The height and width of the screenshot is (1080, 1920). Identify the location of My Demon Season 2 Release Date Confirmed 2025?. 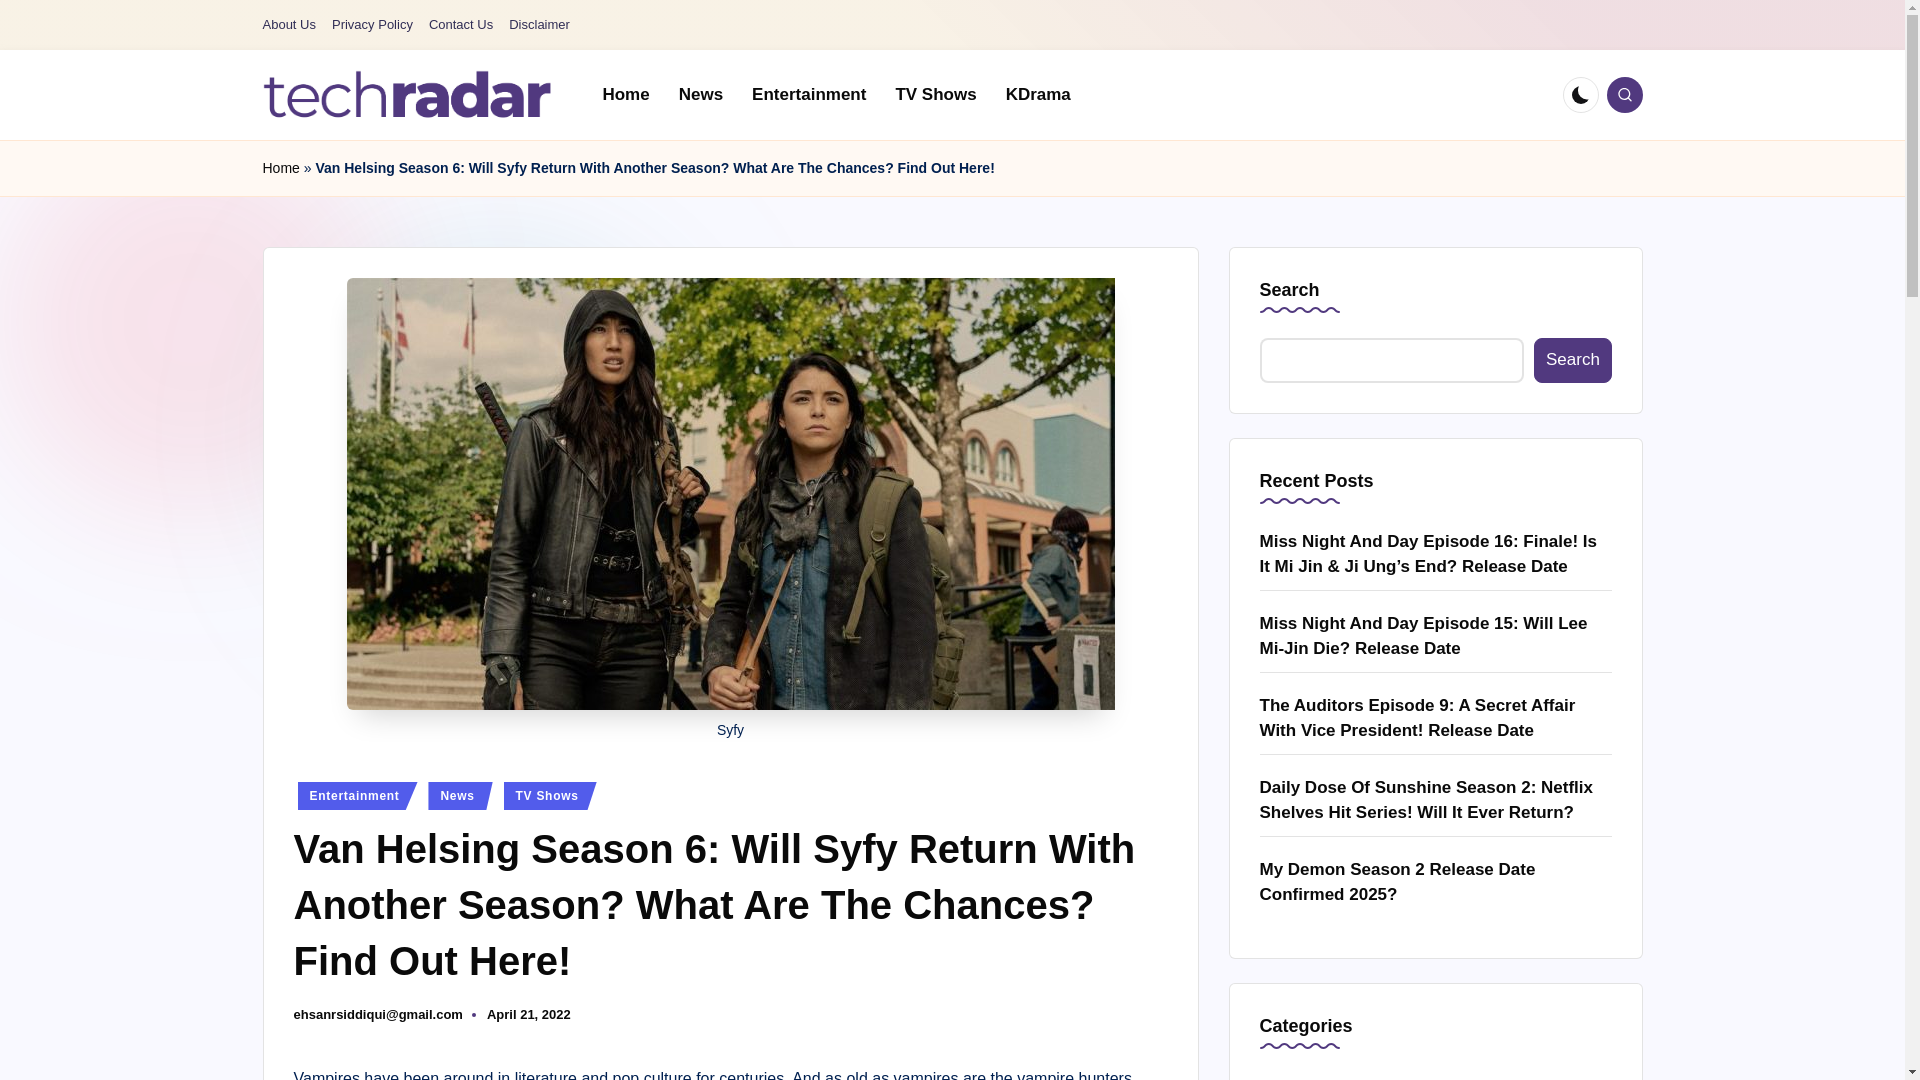
(1436, 882).